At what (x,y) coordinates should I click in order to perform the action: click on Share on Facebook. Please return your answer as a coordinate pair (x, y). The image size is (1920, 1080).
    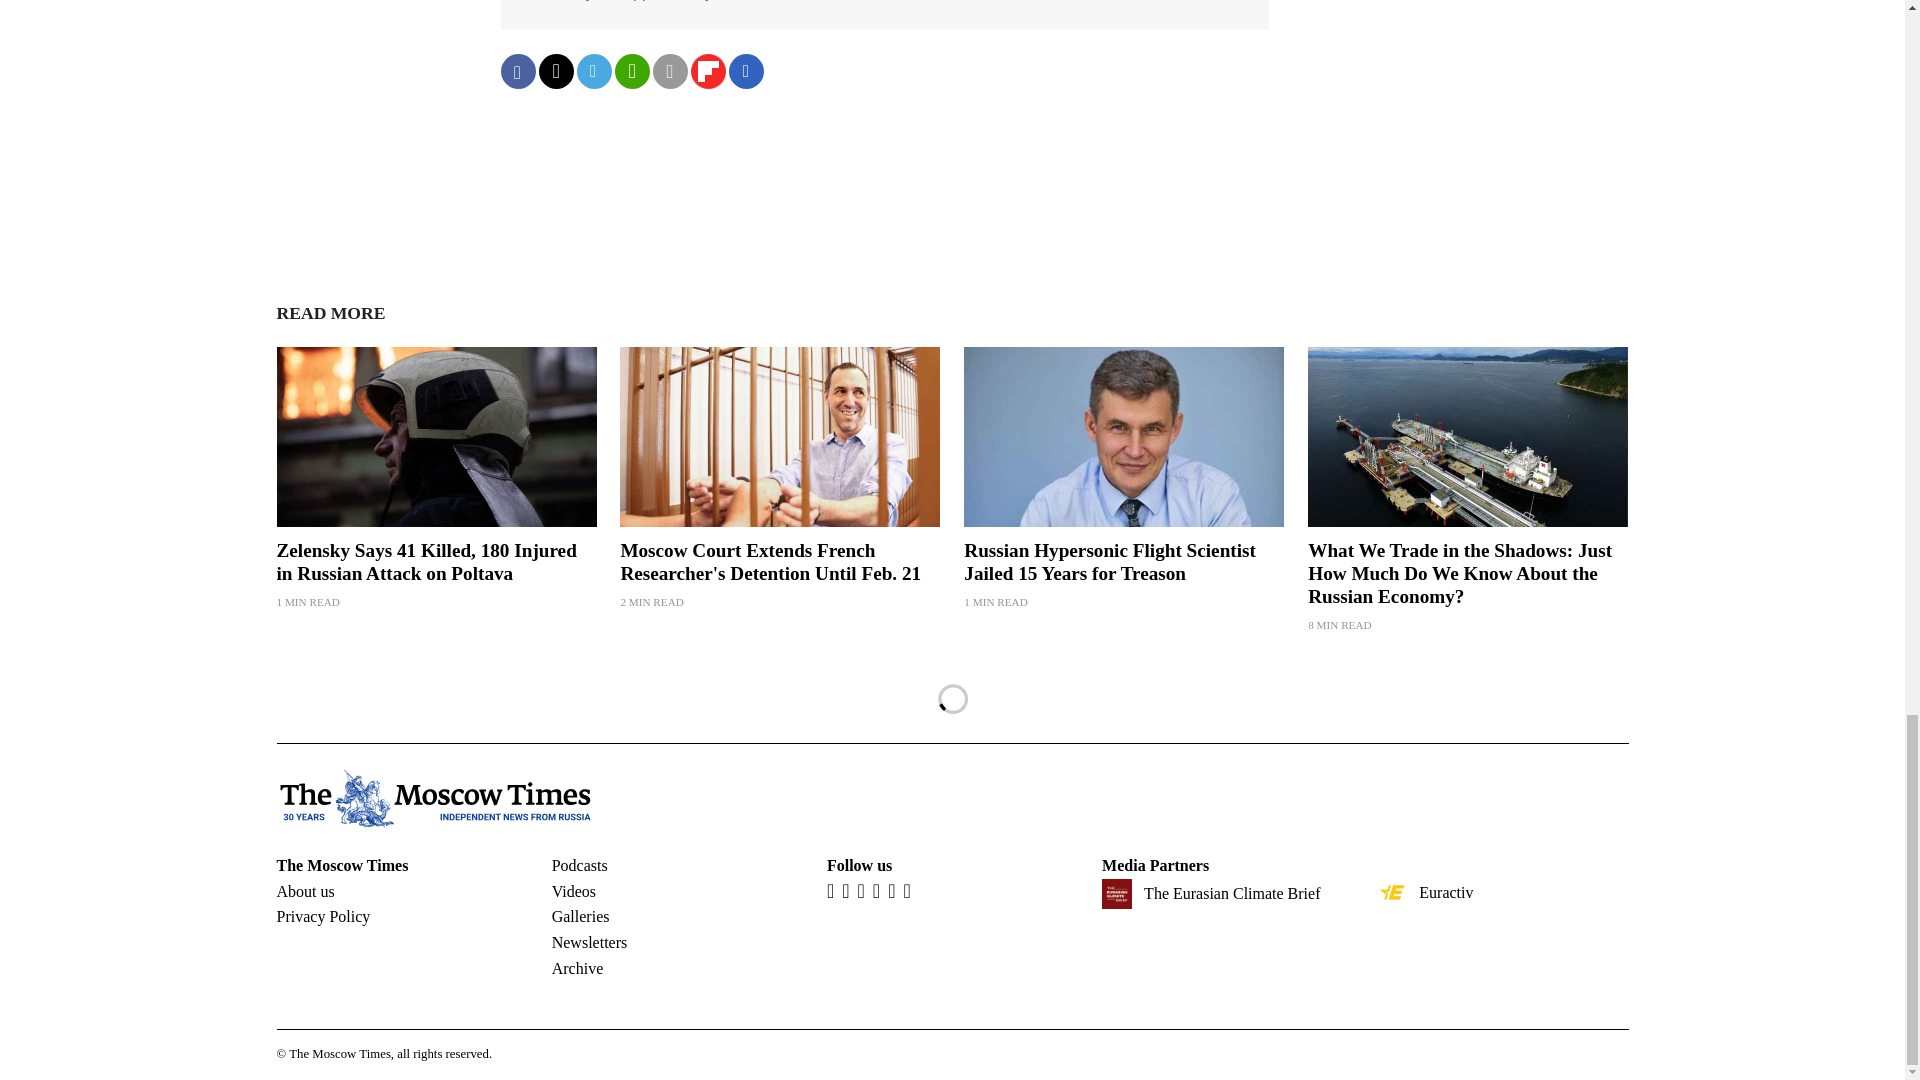
    Looking at the image, I should click on (517, 71).